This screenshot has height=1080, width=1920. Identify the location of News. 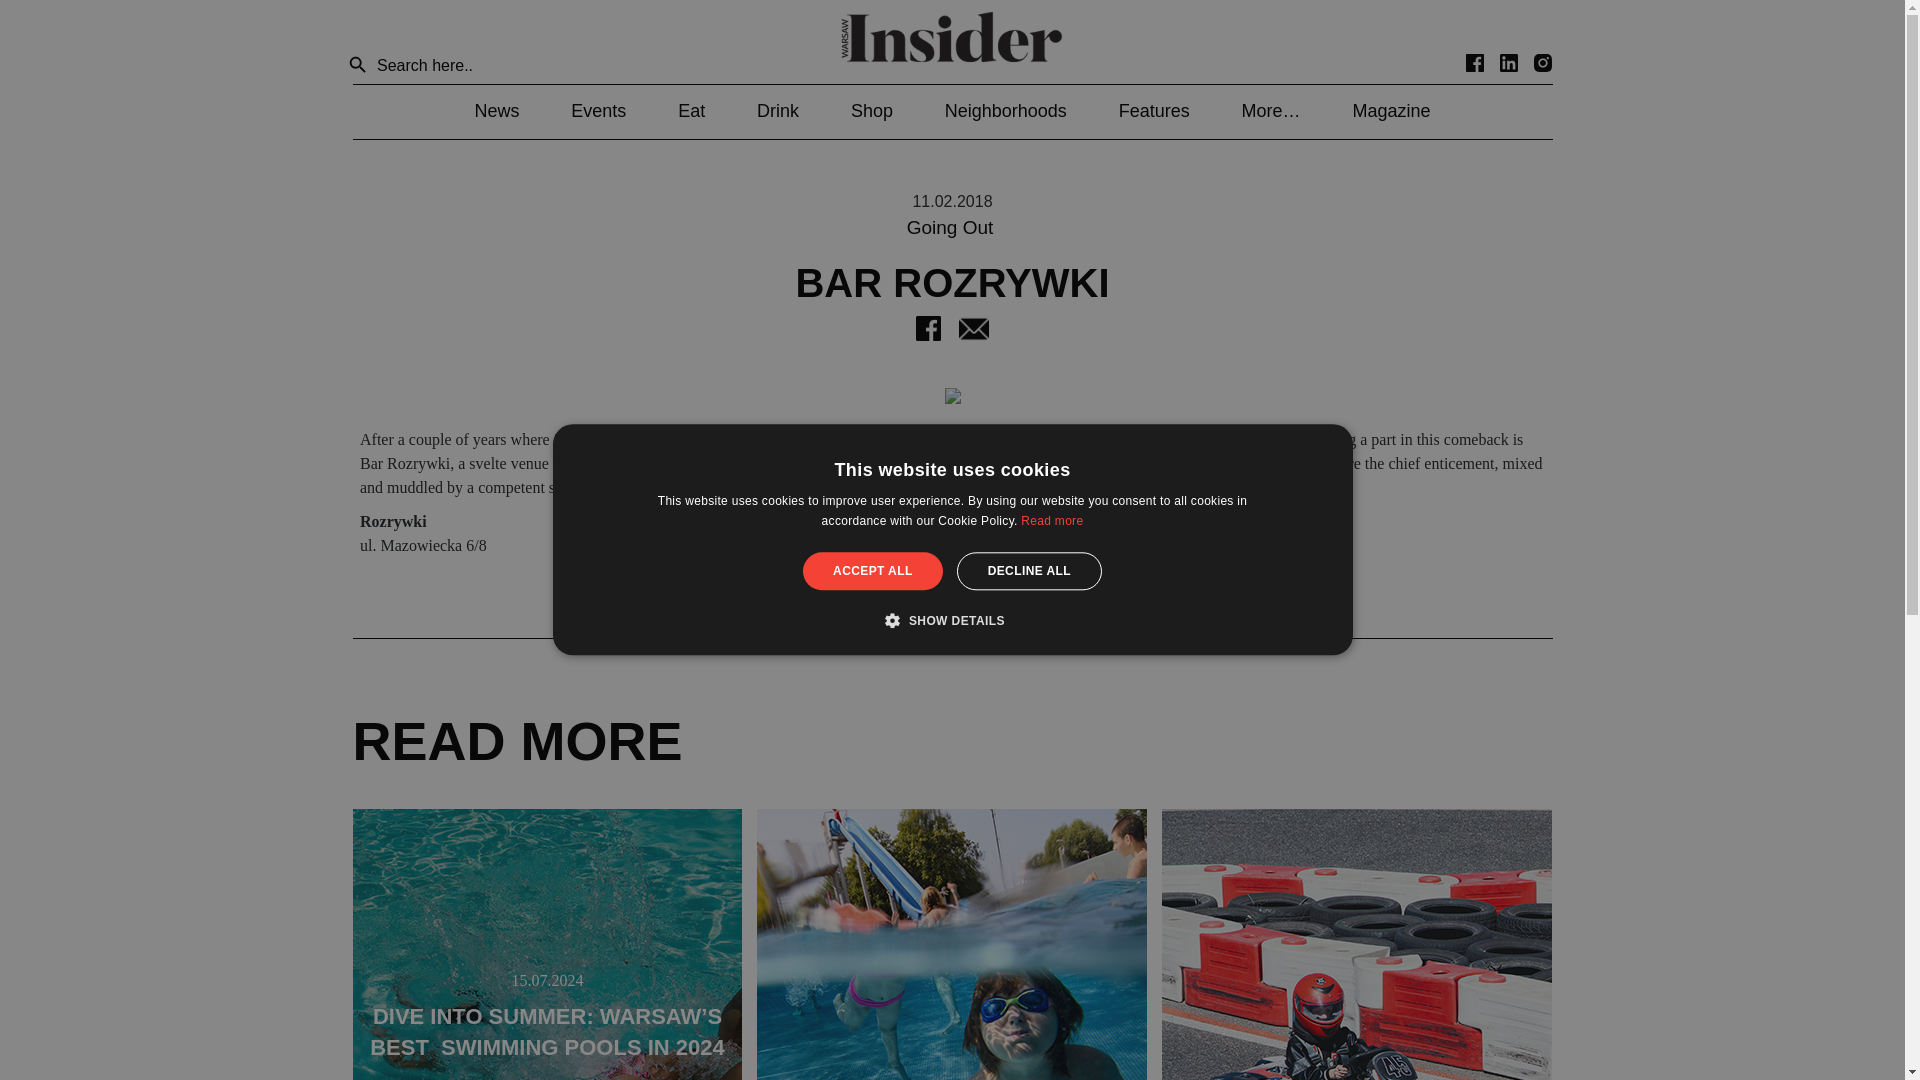
(496, 110).